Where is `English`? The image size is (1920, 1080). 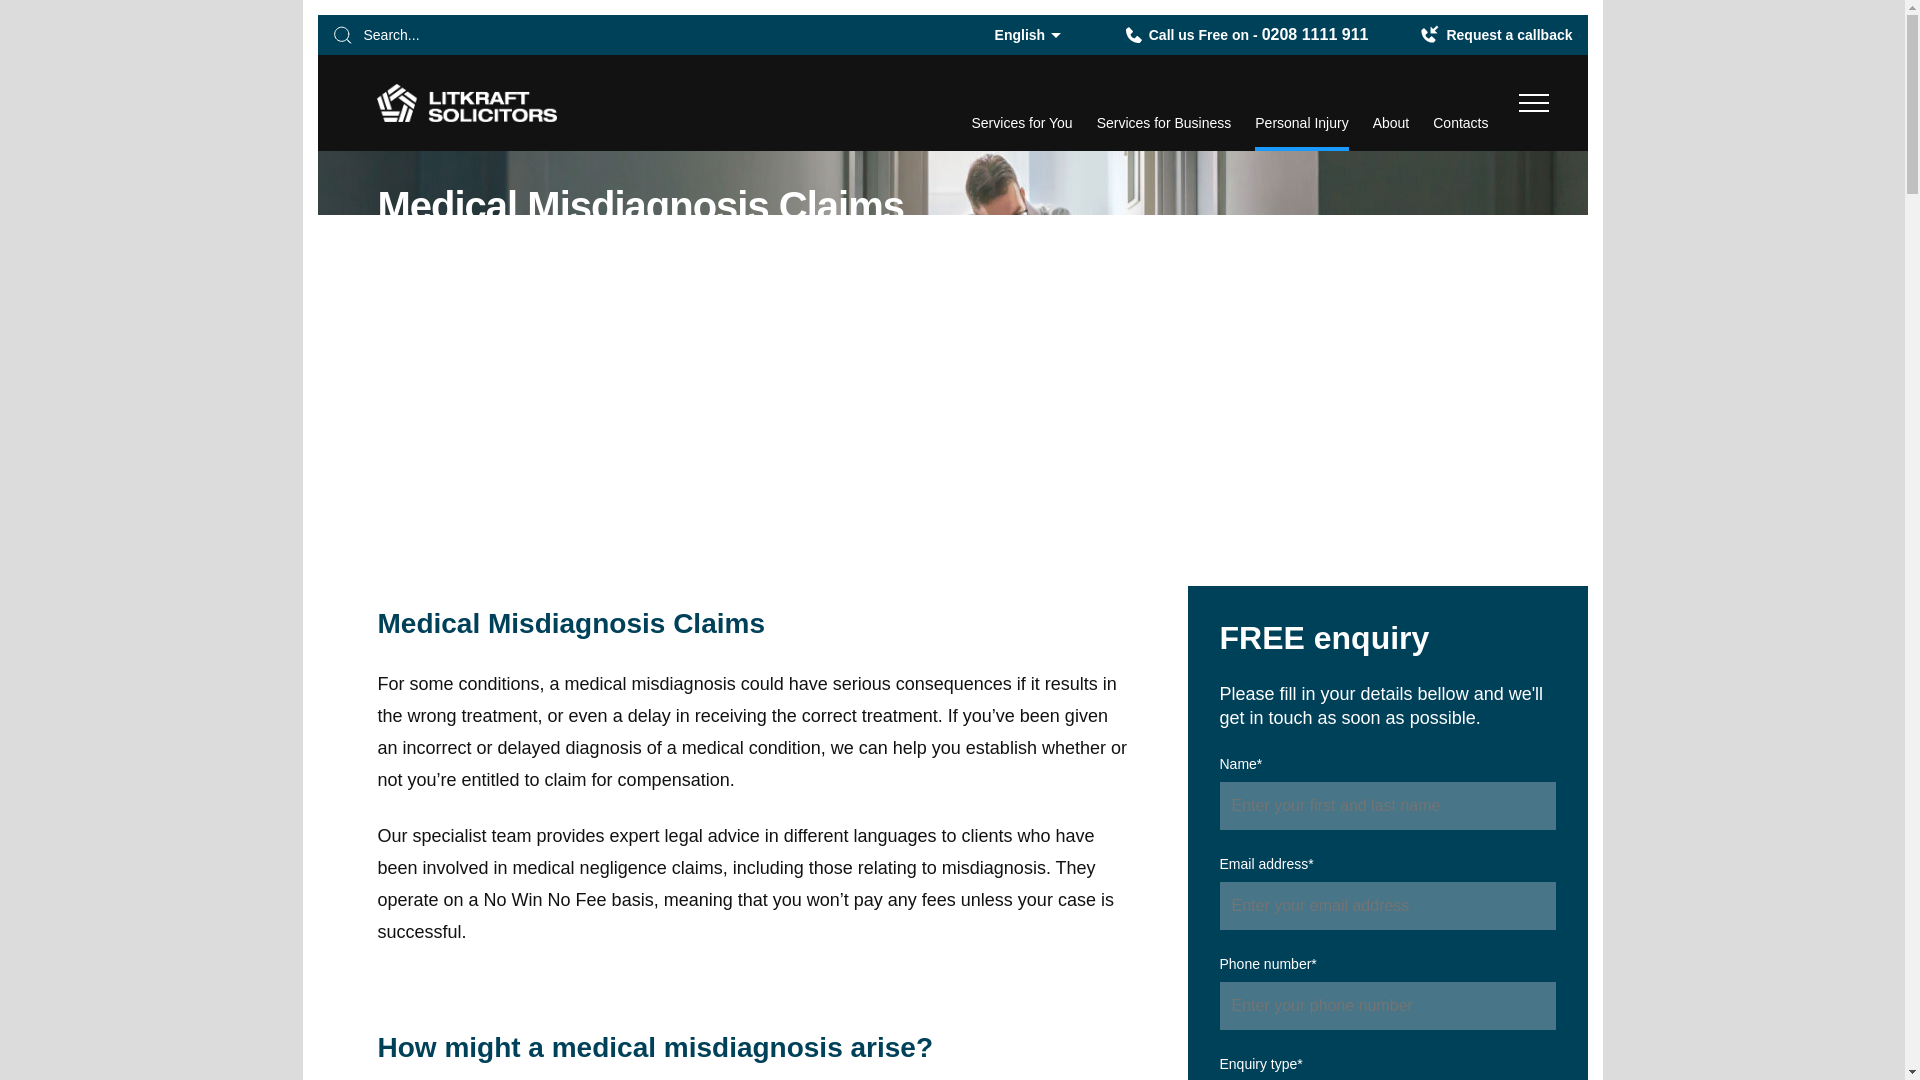 English is located at coordinates (1495, 34).